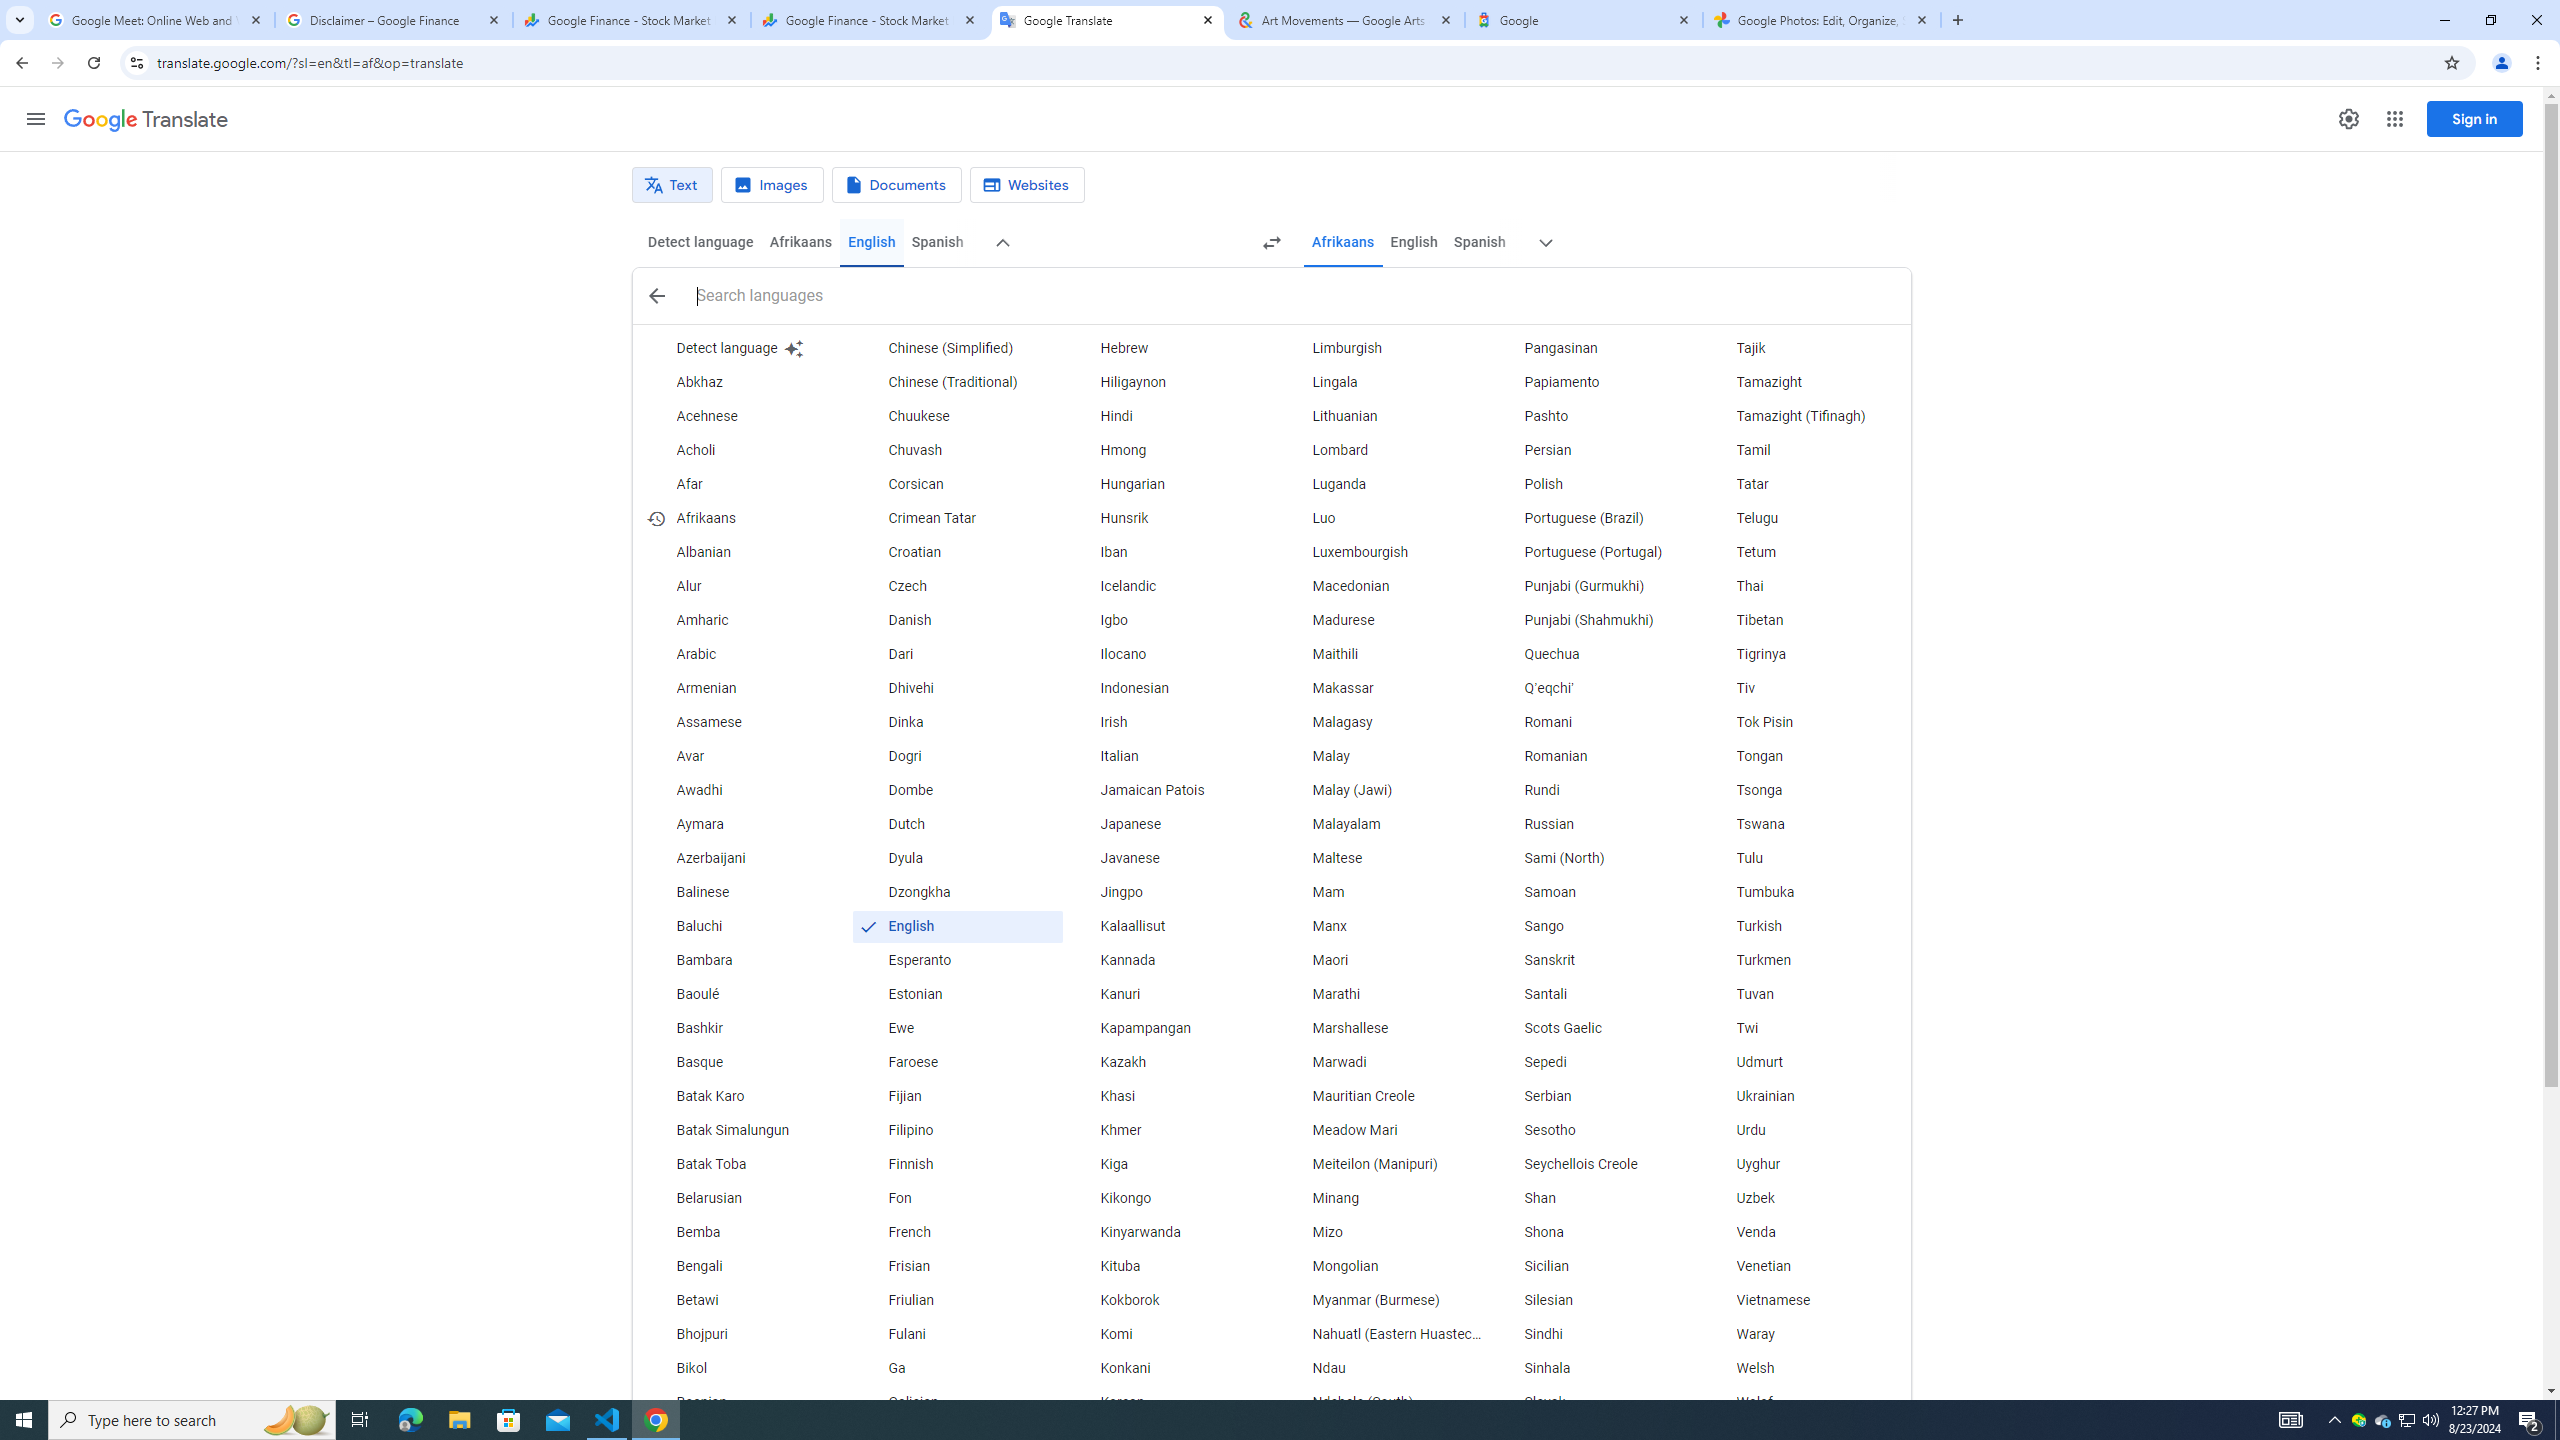 The height and width of the screenshot is (1440, 2560). What do you see at coordinates (1593, 655) in the screenshot?
I see `Quechua` at bounding box center [1593, 655].